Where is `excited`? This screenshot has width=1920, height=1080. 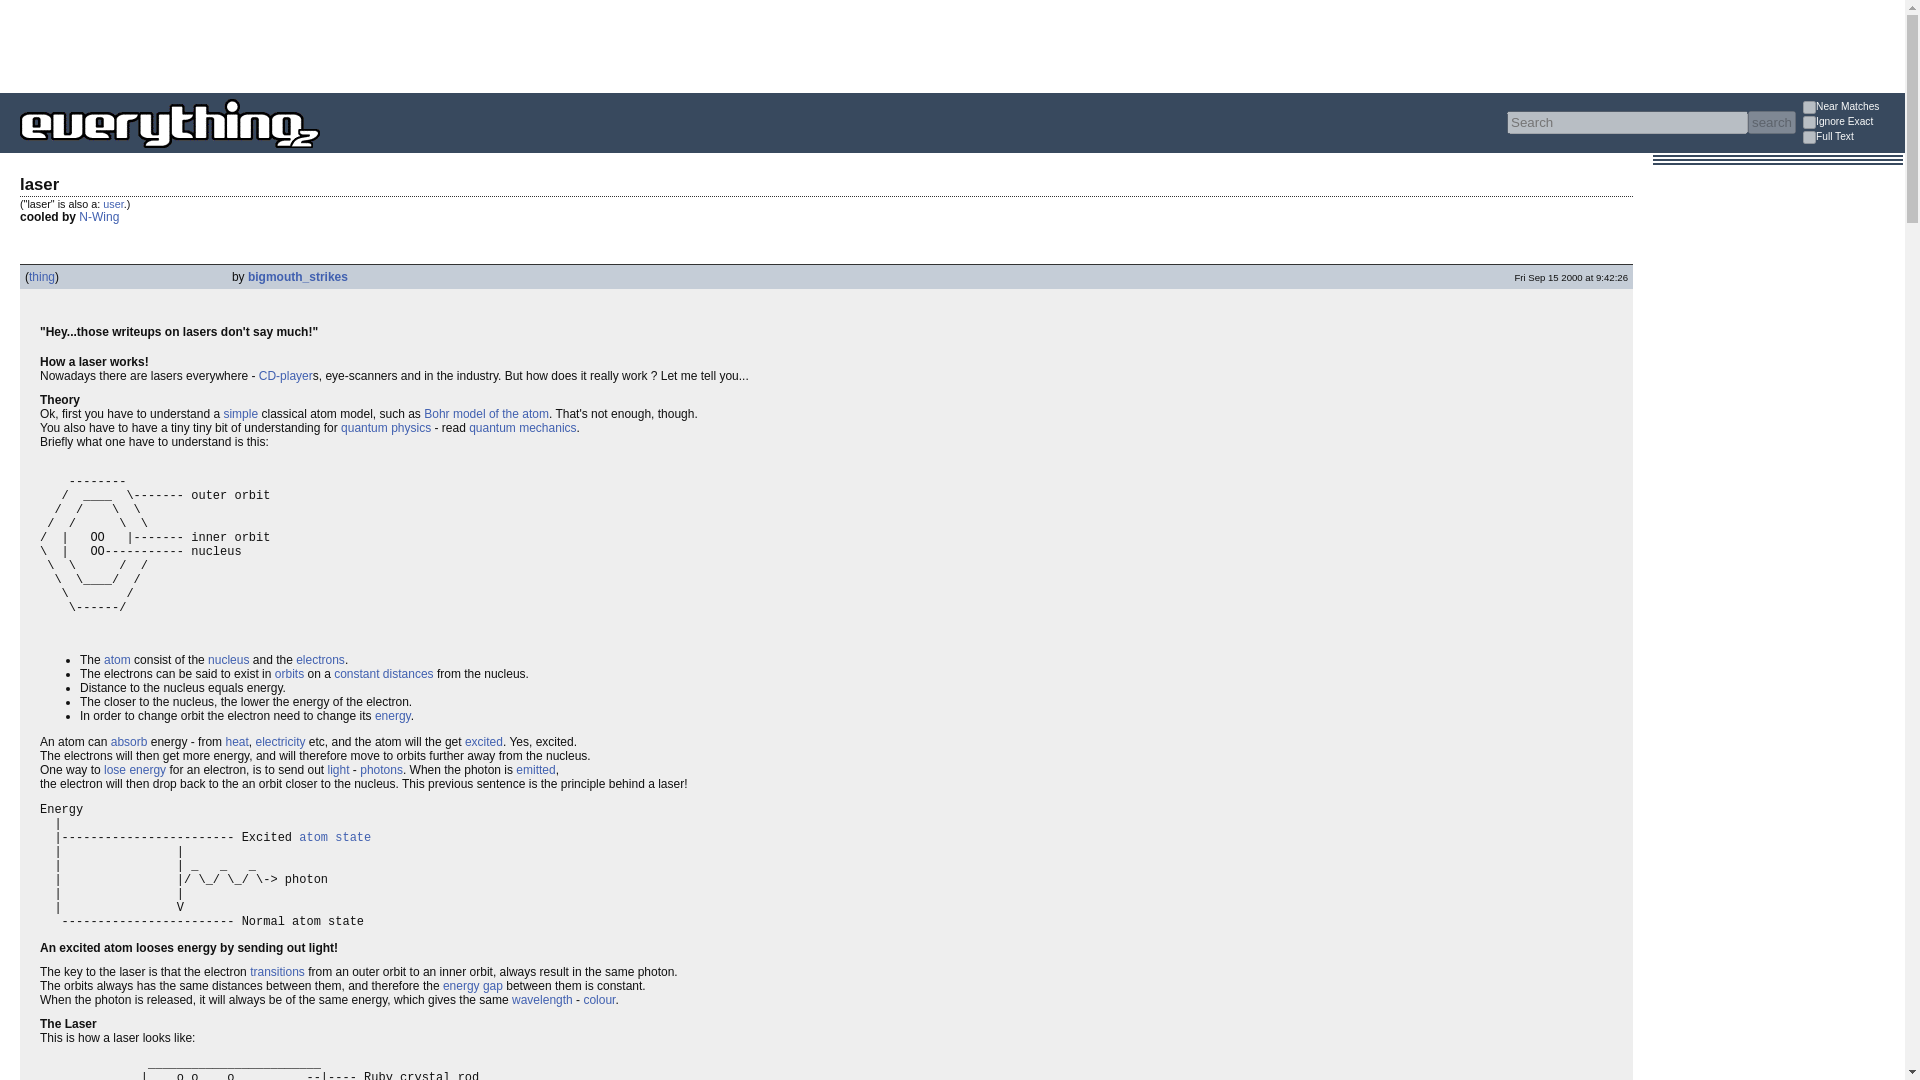 excited is located at coordinates (484, 742).